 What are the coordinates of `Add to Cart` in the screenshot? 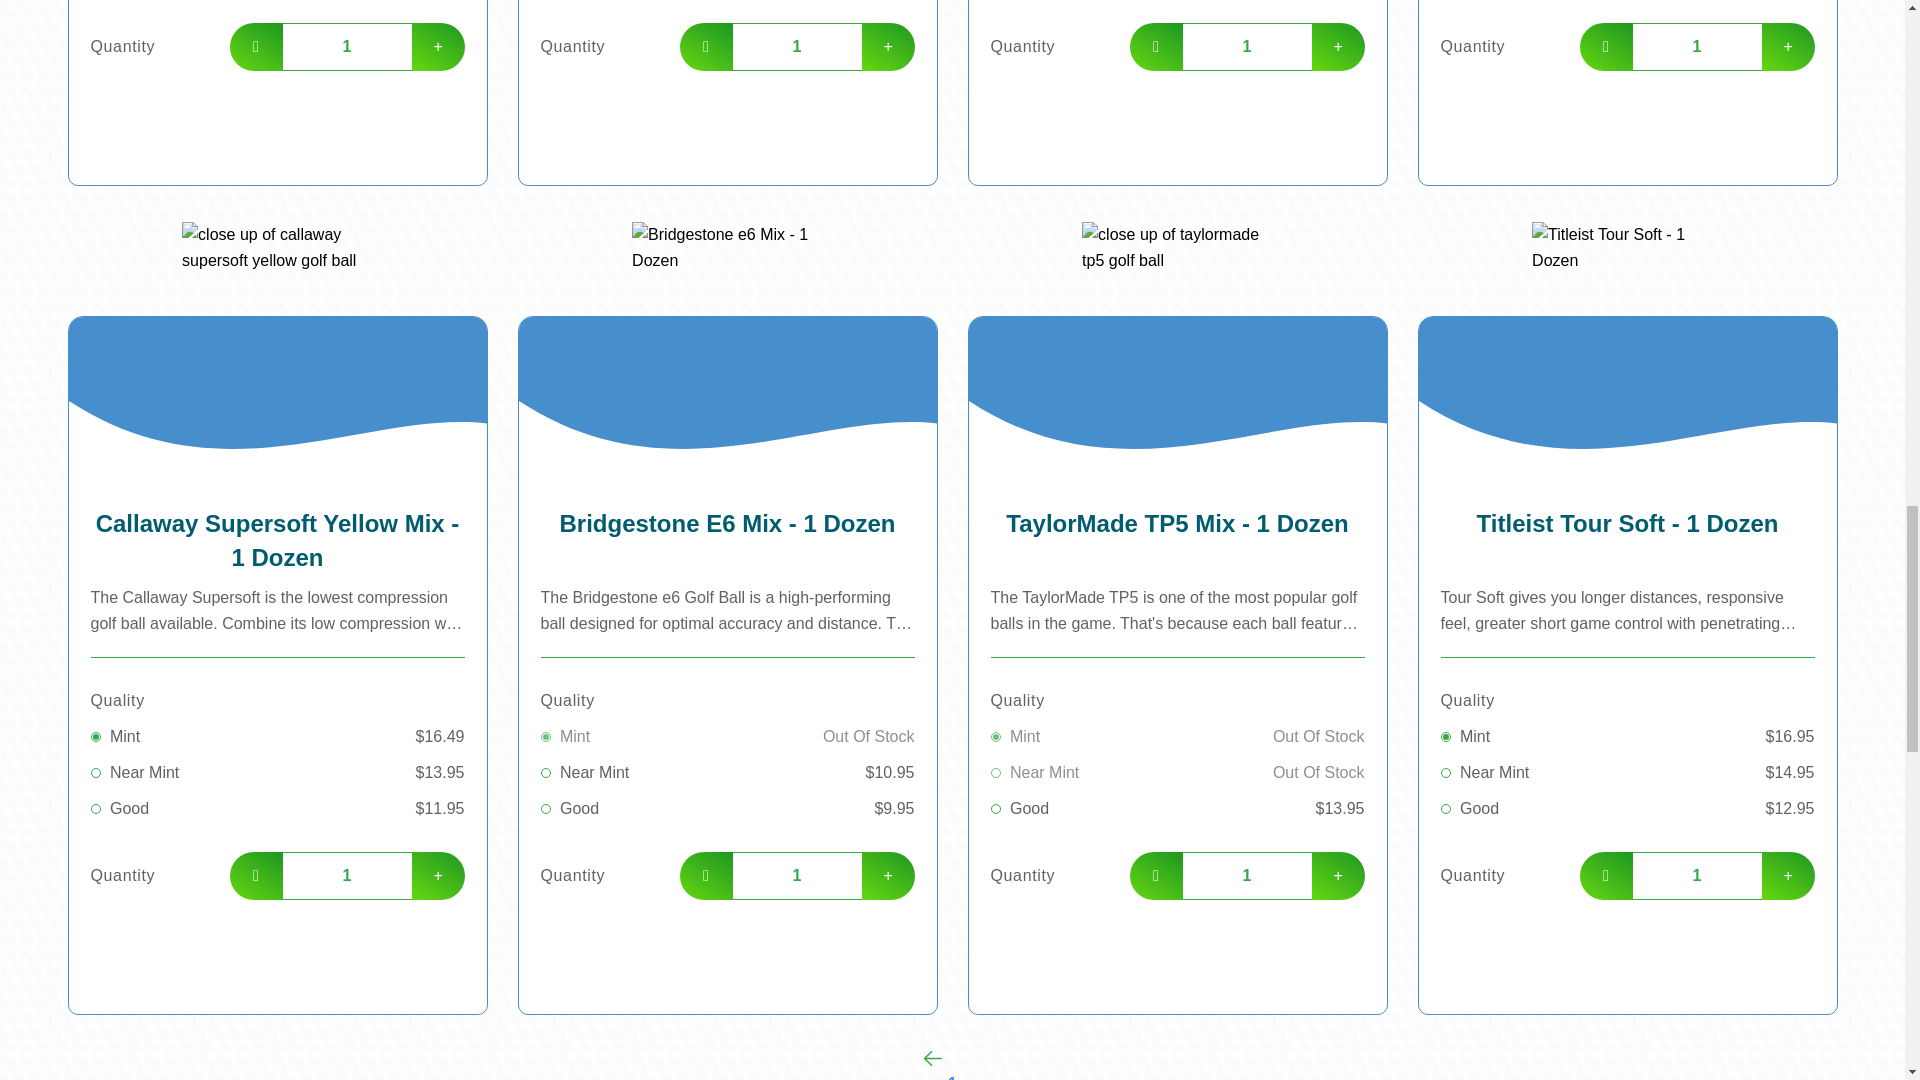 It's located at (726, 114).